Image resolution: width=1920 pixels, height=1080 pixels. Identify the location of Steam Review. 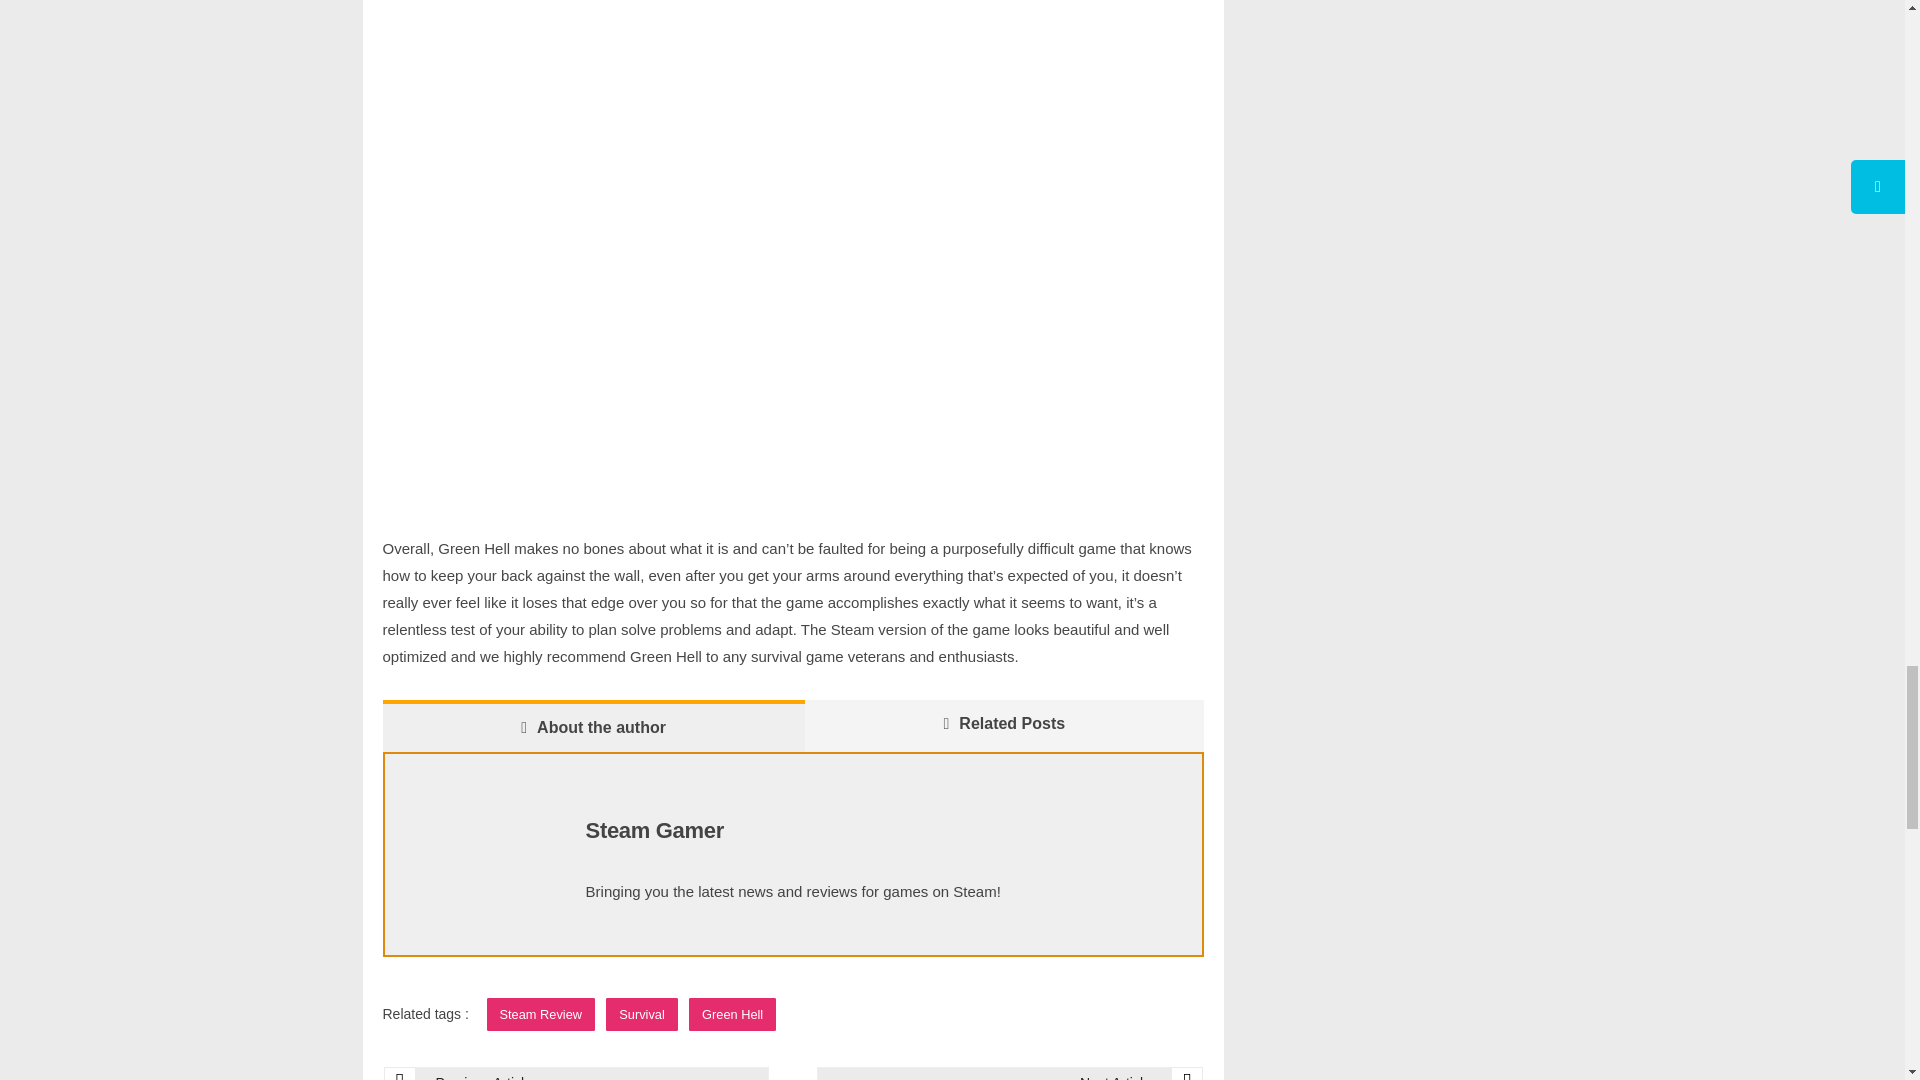
(541, 1014).